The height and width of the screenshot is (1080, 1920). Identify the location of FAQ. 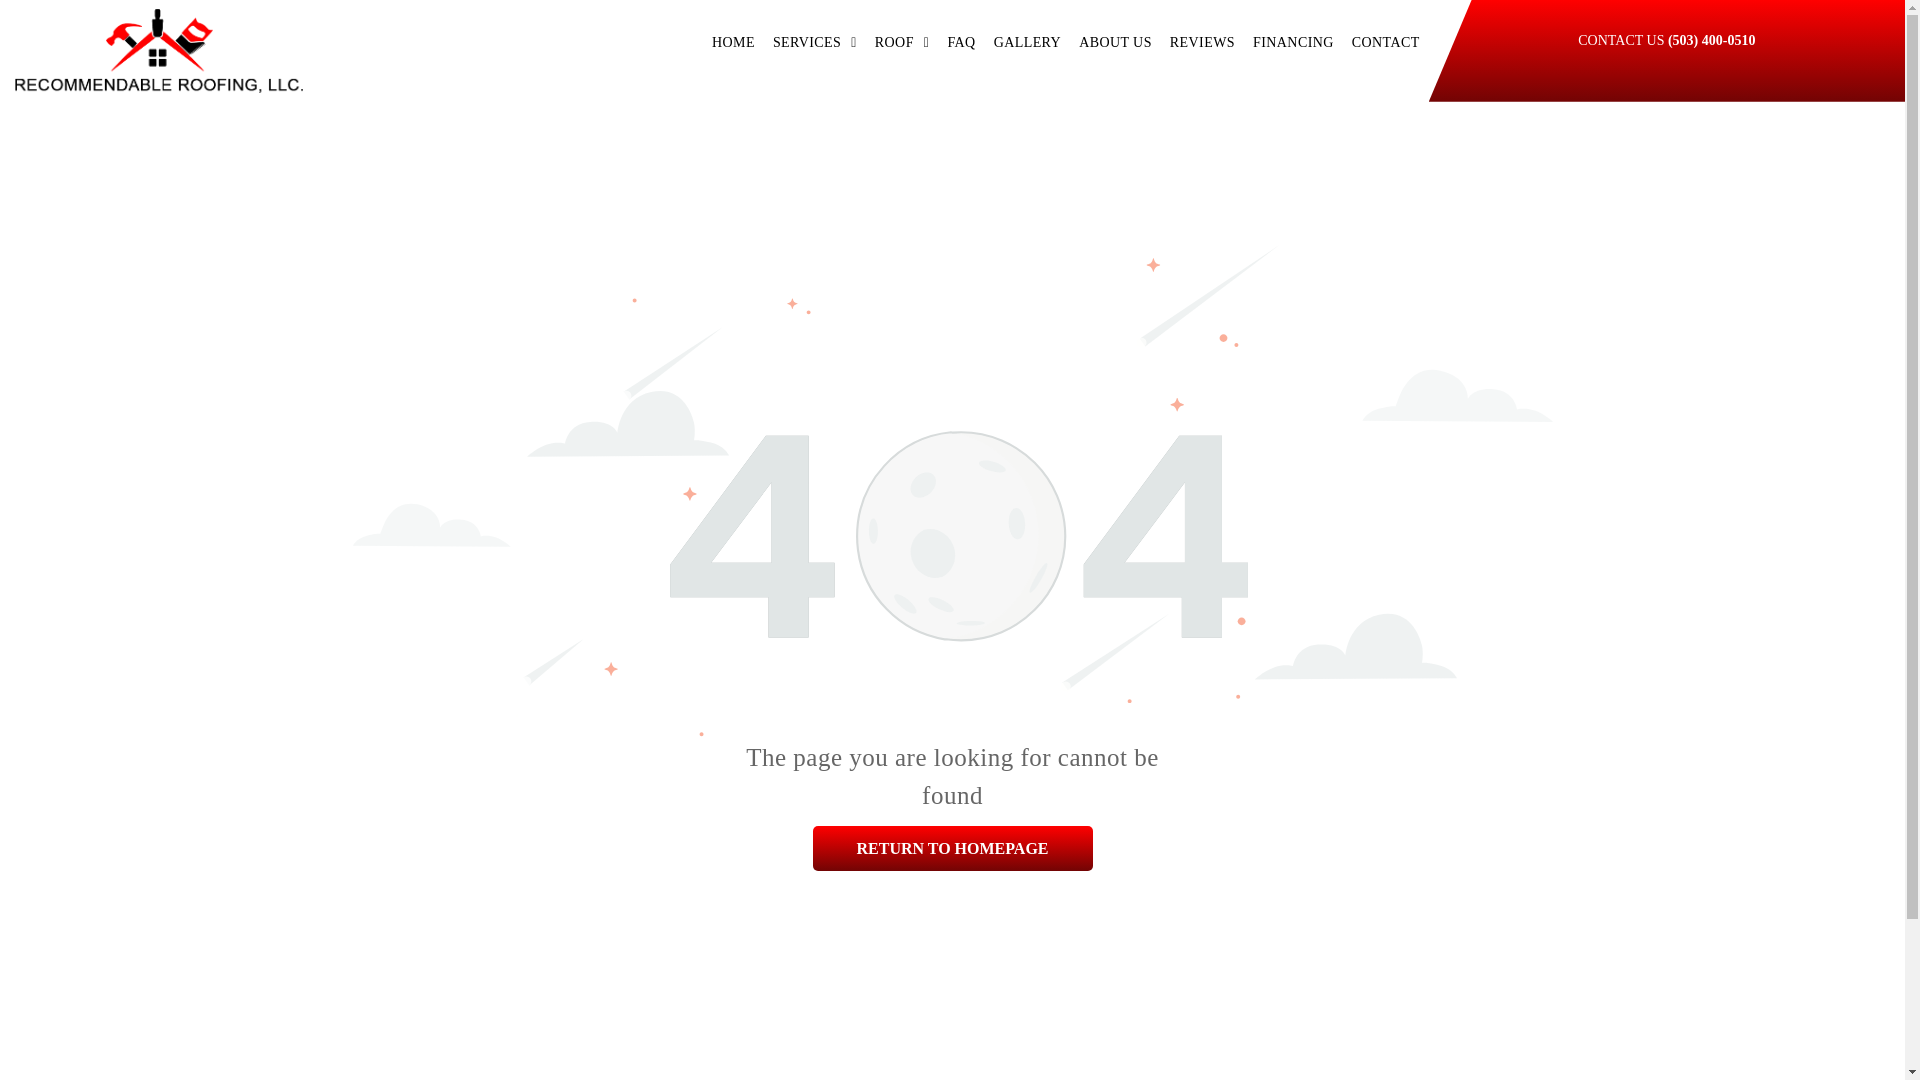
(960, 42).